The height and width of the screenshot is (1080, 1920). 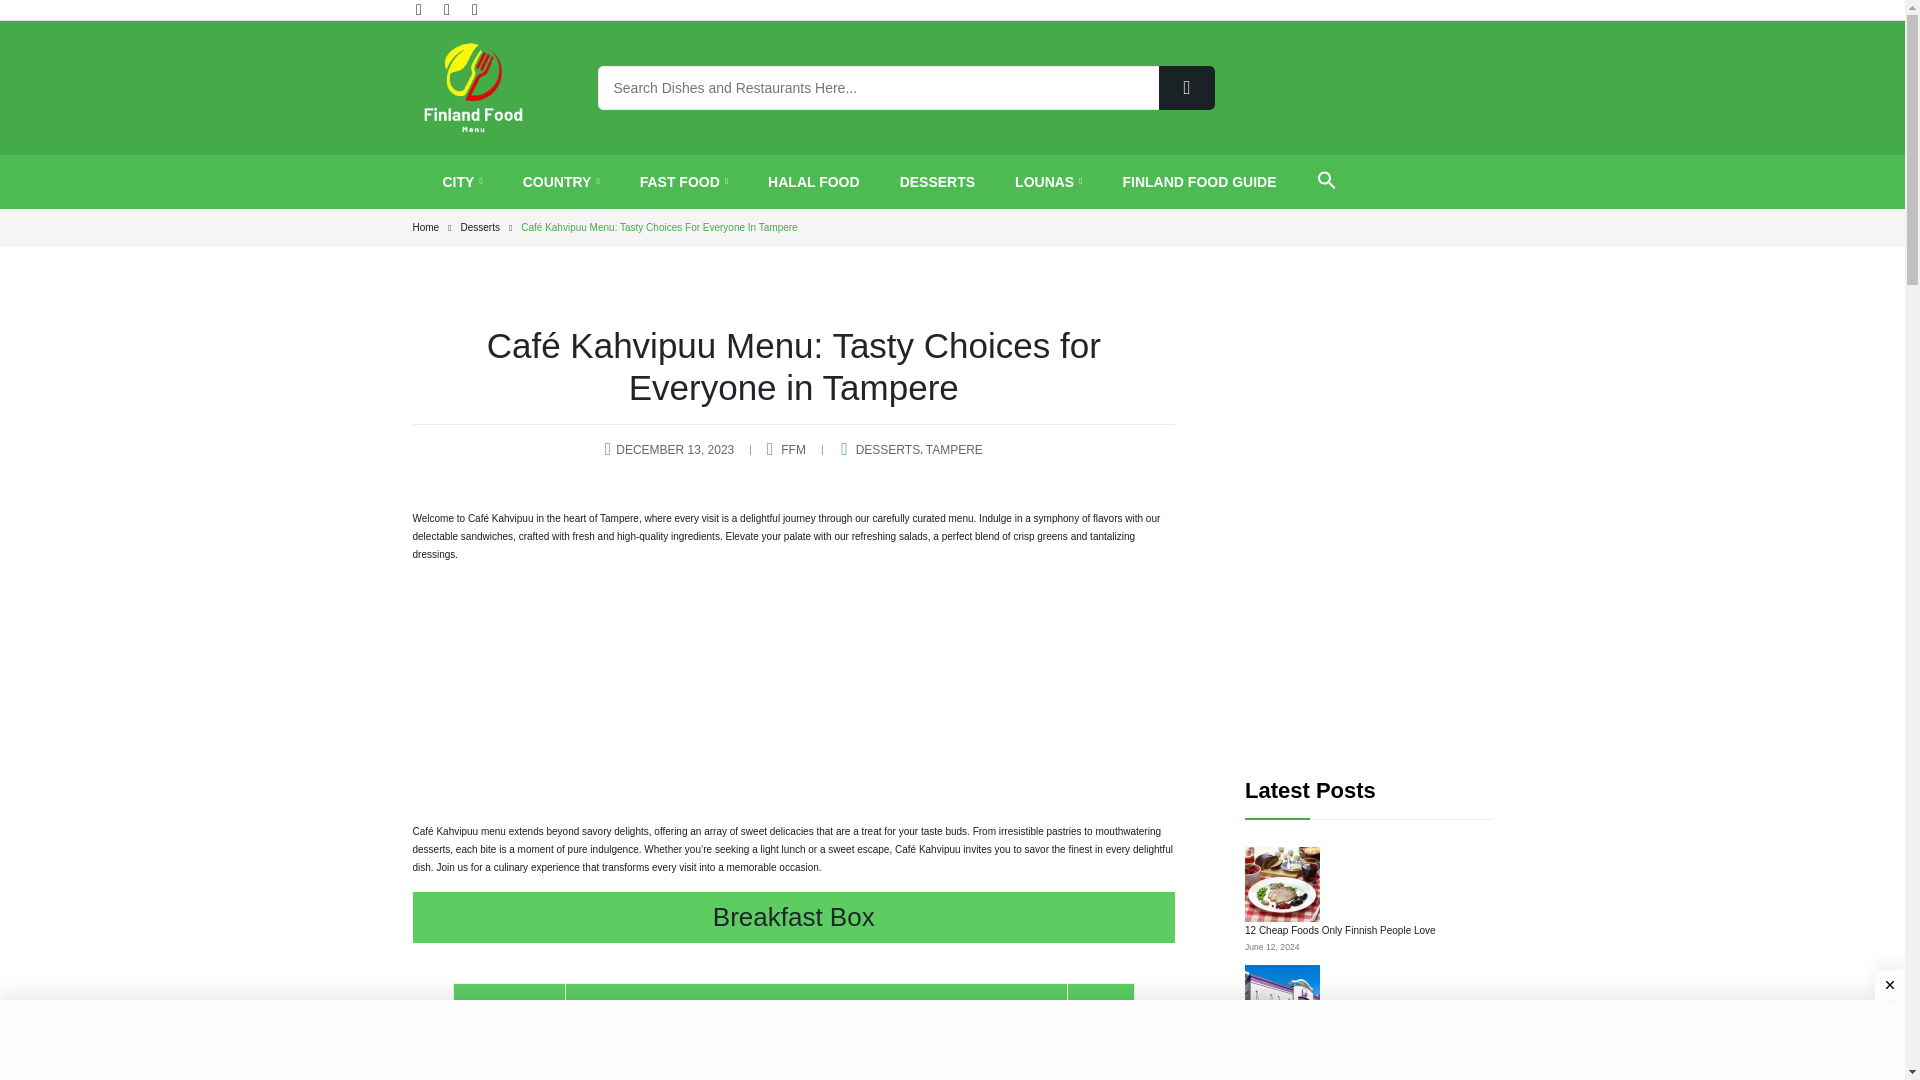 What do you see at coordinates (448, 10) in the screenshot?
I see `pinterest` at bounding box center [448, 10].